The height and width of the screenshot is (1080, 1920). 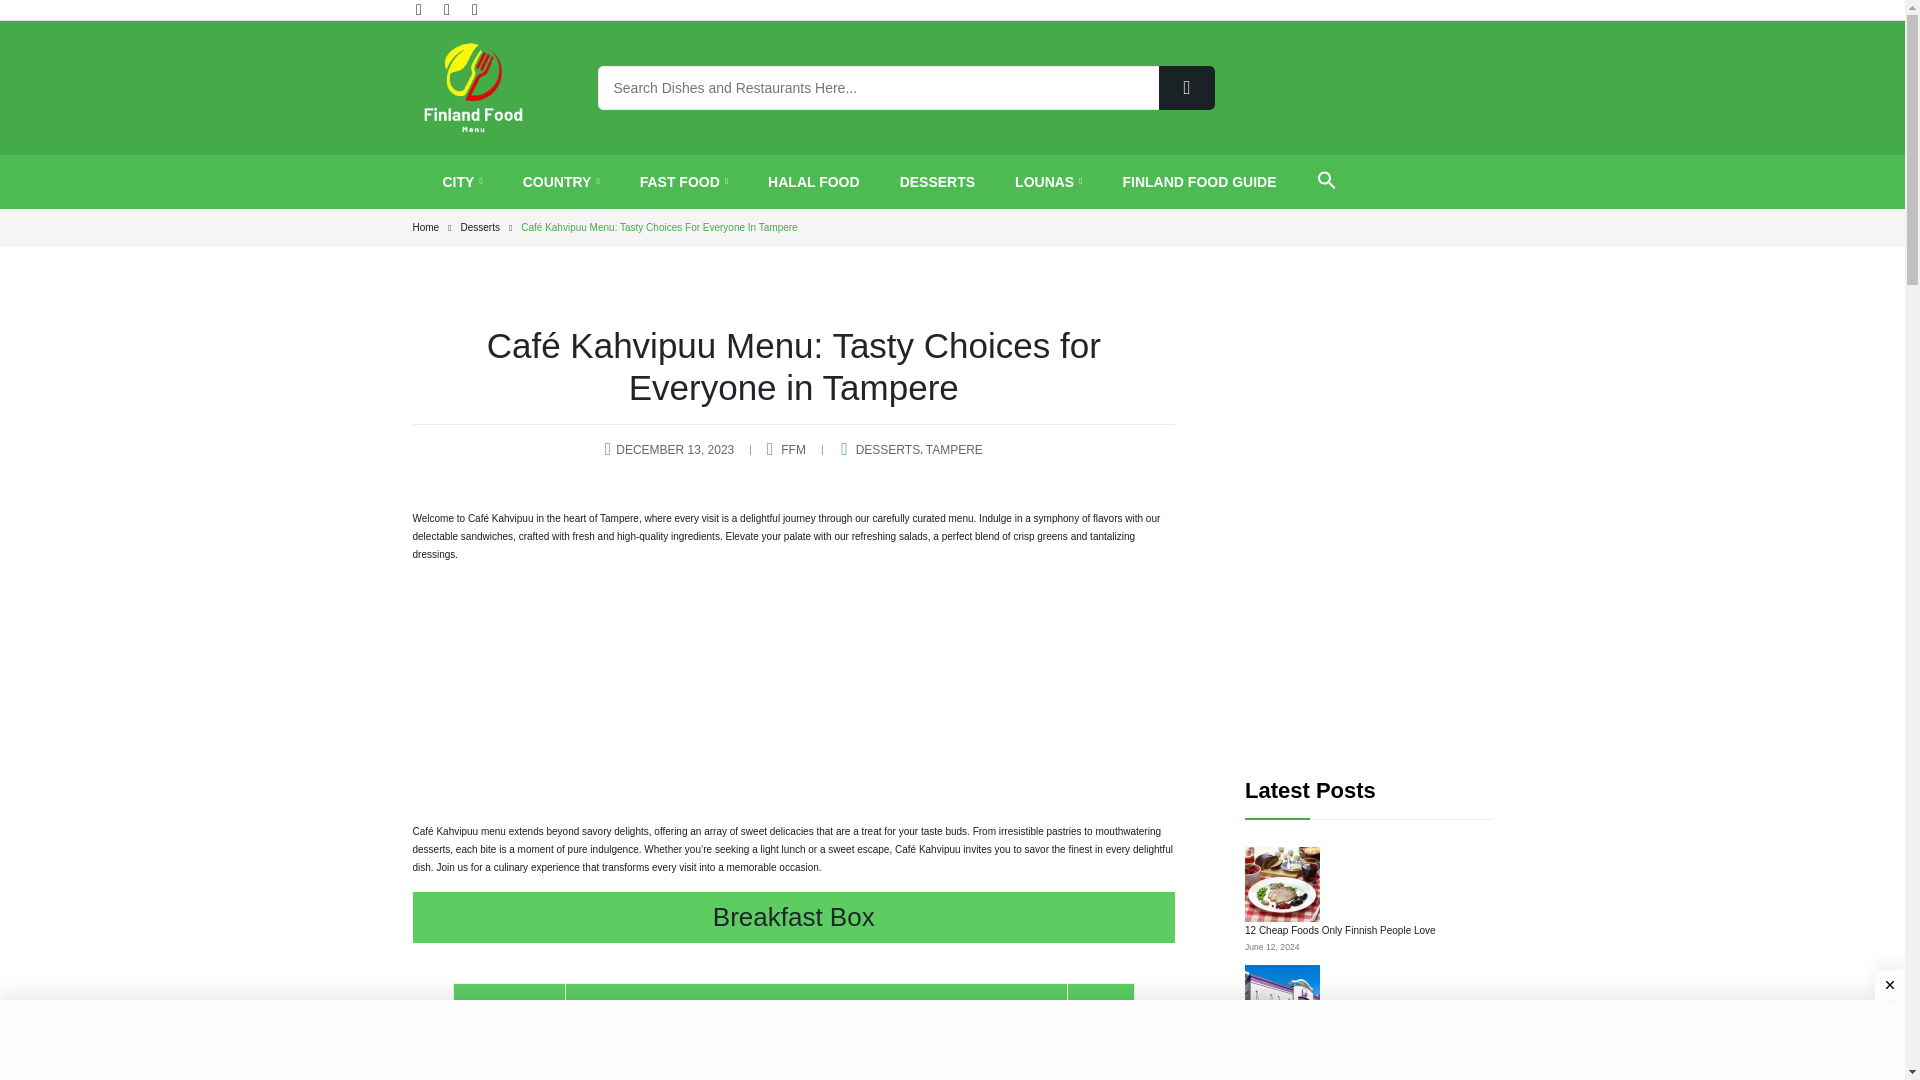 What do you see at coordinates (448, 10) in the screenshot?
I see `pinterest` at bounding box center [448, 10].